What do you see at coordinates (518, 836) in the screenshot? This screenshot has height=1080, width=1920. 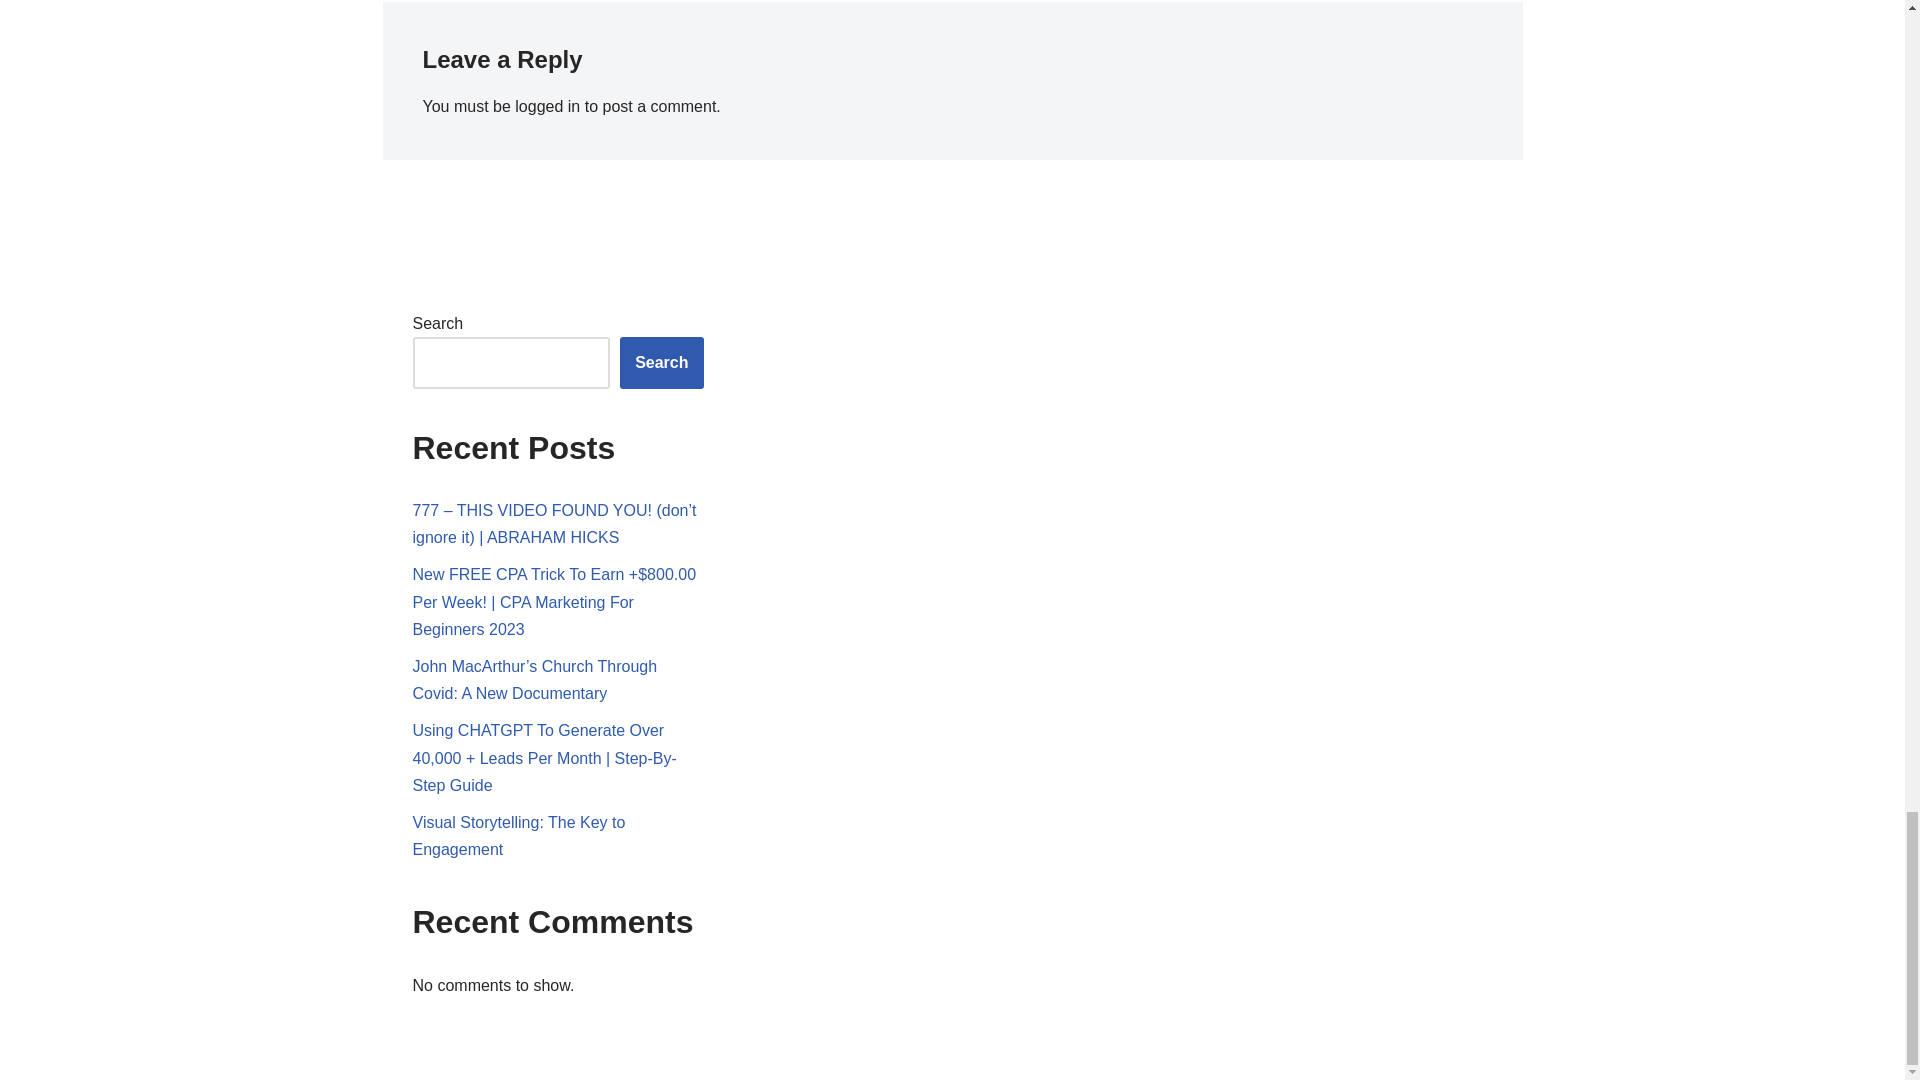 I see `Visual Storytelling: The Key to Engagement` at bounding box center [518, 836].